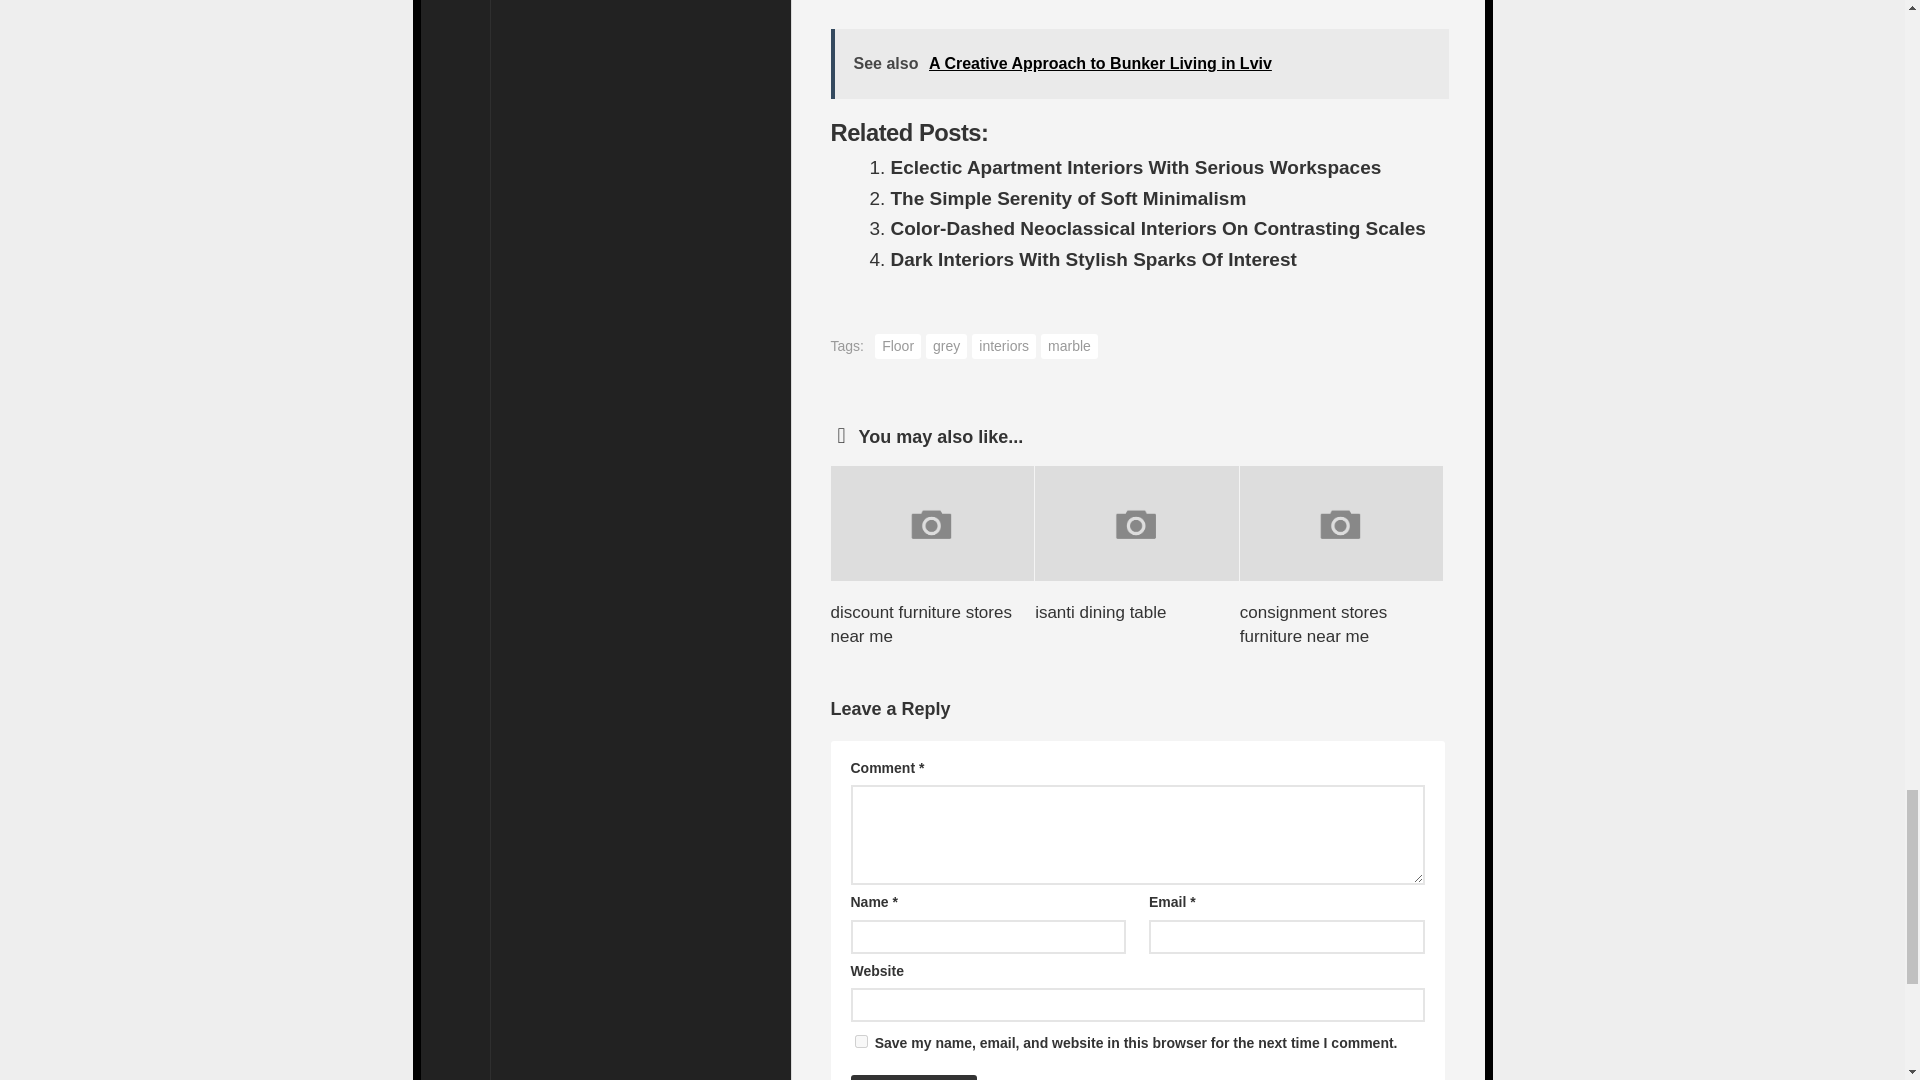 This screenshot has height=1080, width=1920. Describe the element at coordinates (1004, 346) in the screenshot. I see `interiors` at that location.